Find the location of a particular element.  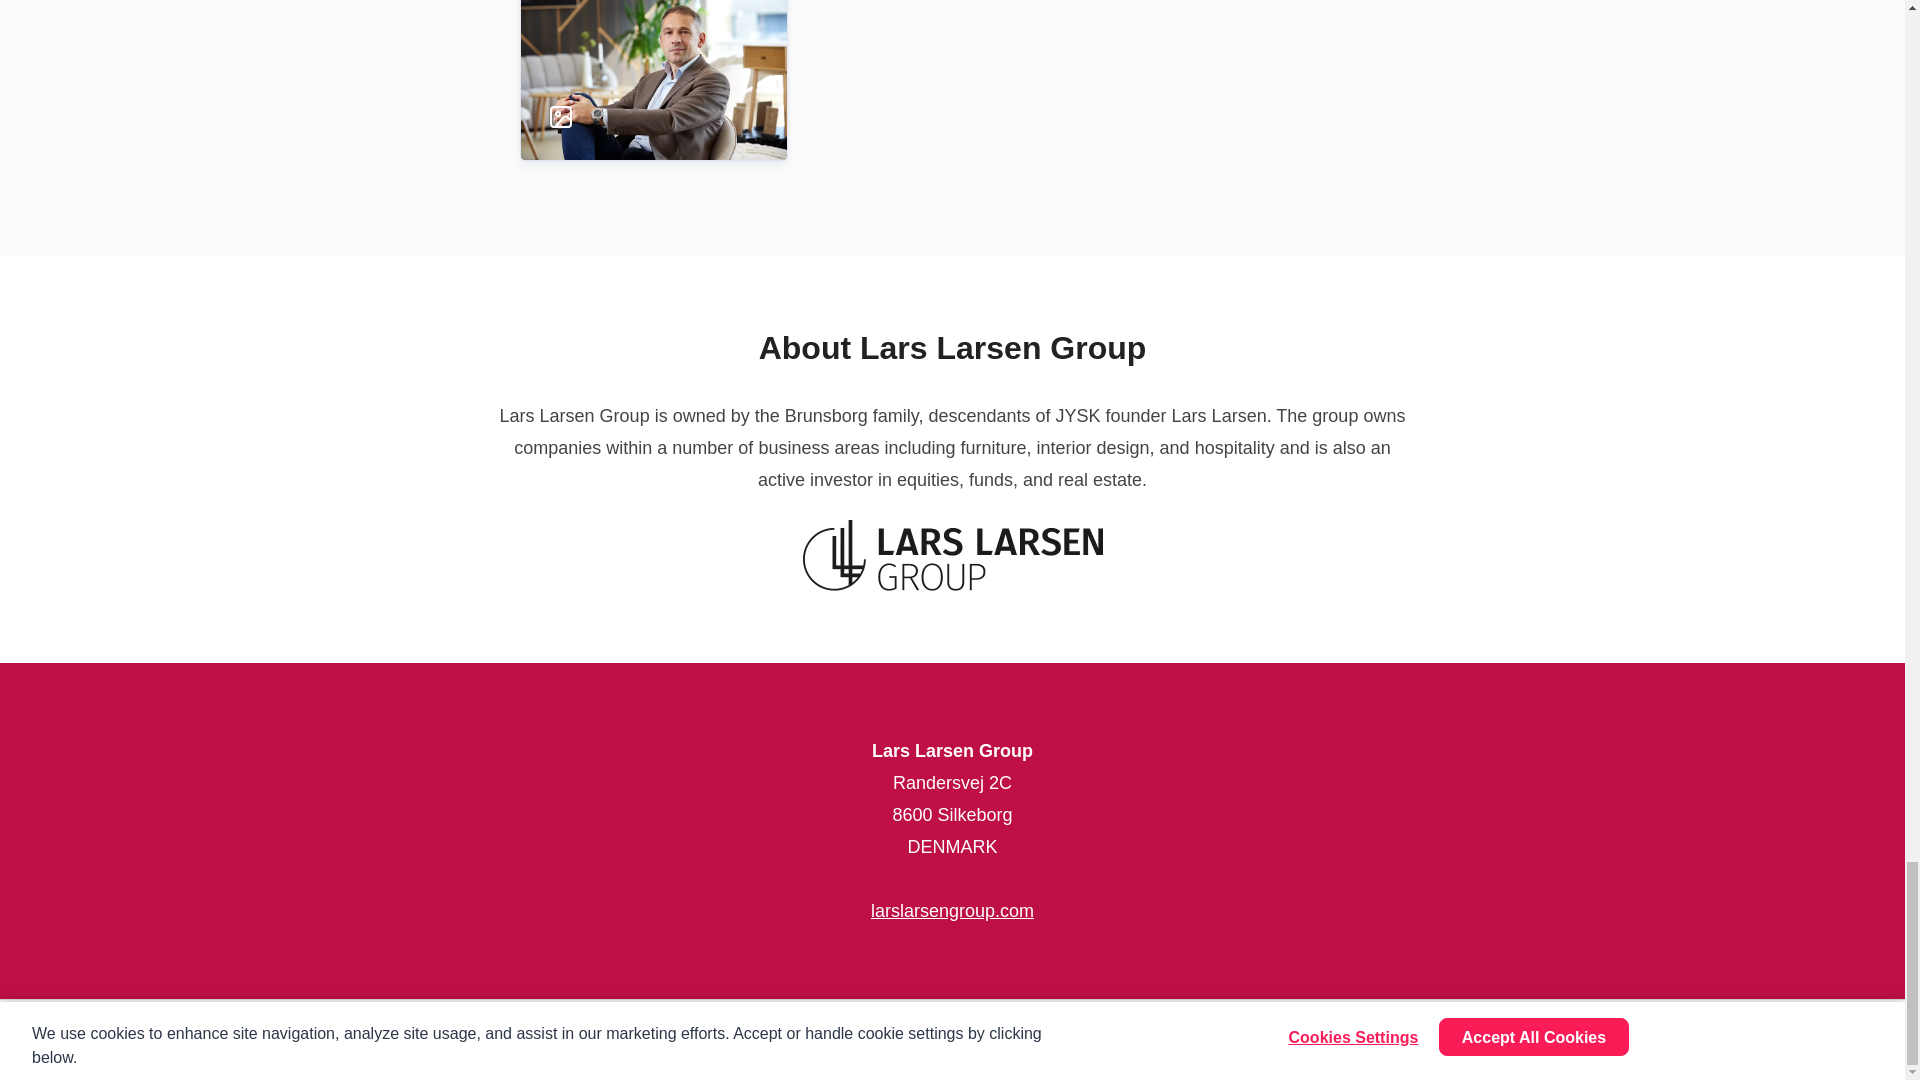

Go to mynewsdesk.com is located at coordinates (102, 1040).